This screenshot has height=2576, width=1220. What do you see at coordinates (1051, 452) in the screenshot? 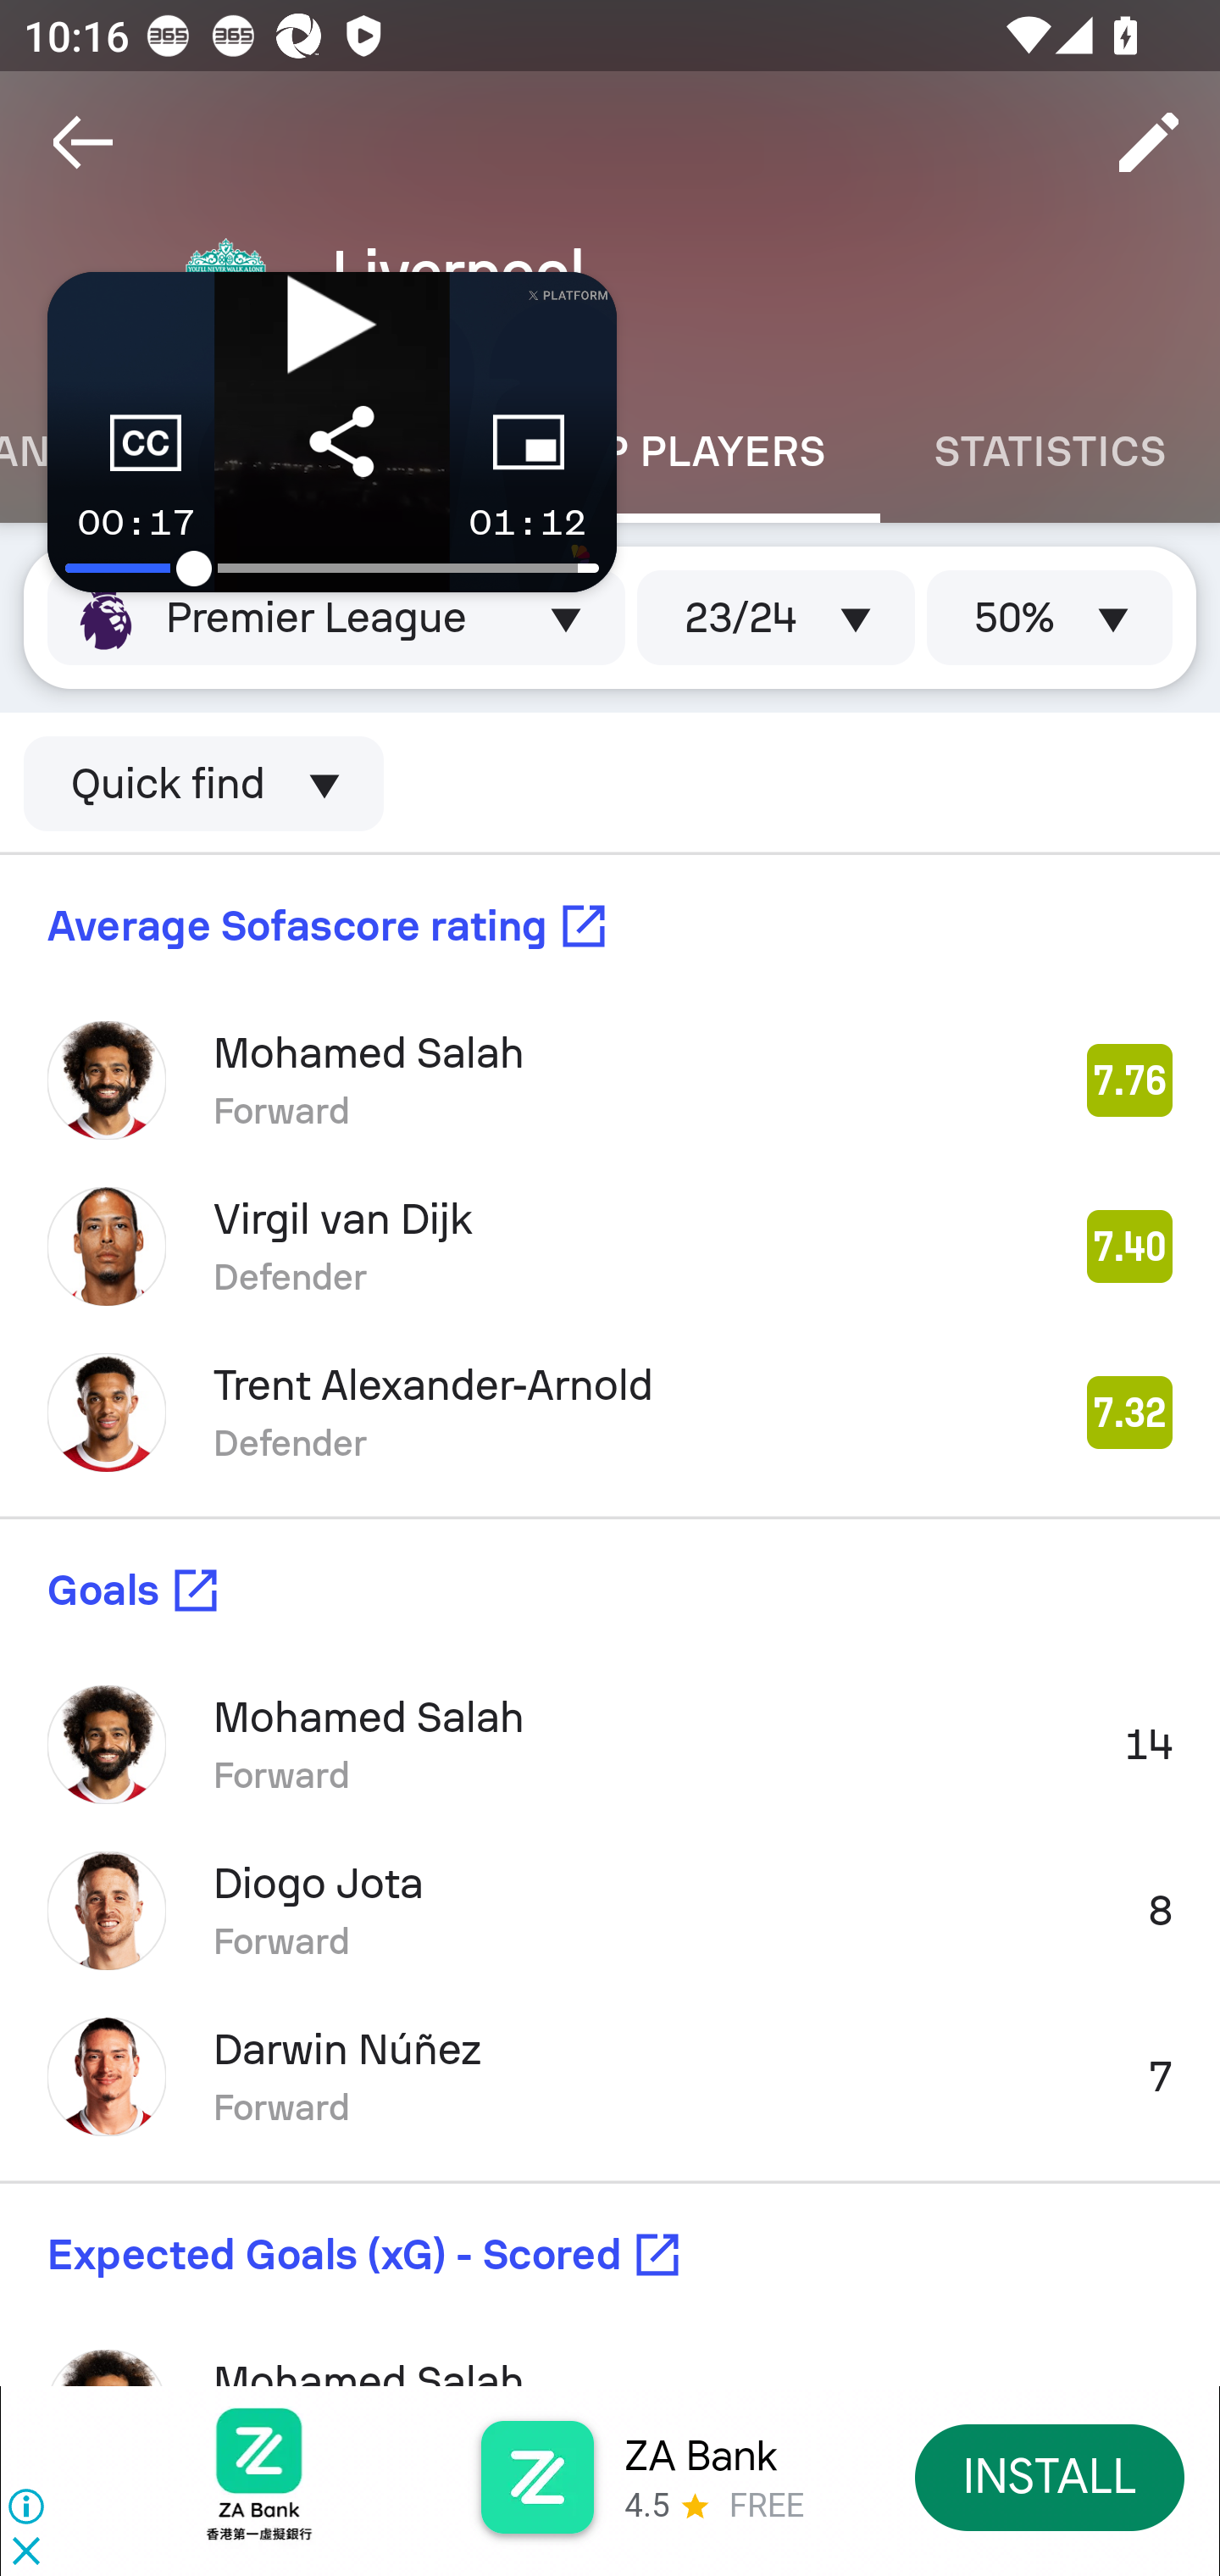
I see `Statistics STATISTICS` at bounding box center [1051, 452].